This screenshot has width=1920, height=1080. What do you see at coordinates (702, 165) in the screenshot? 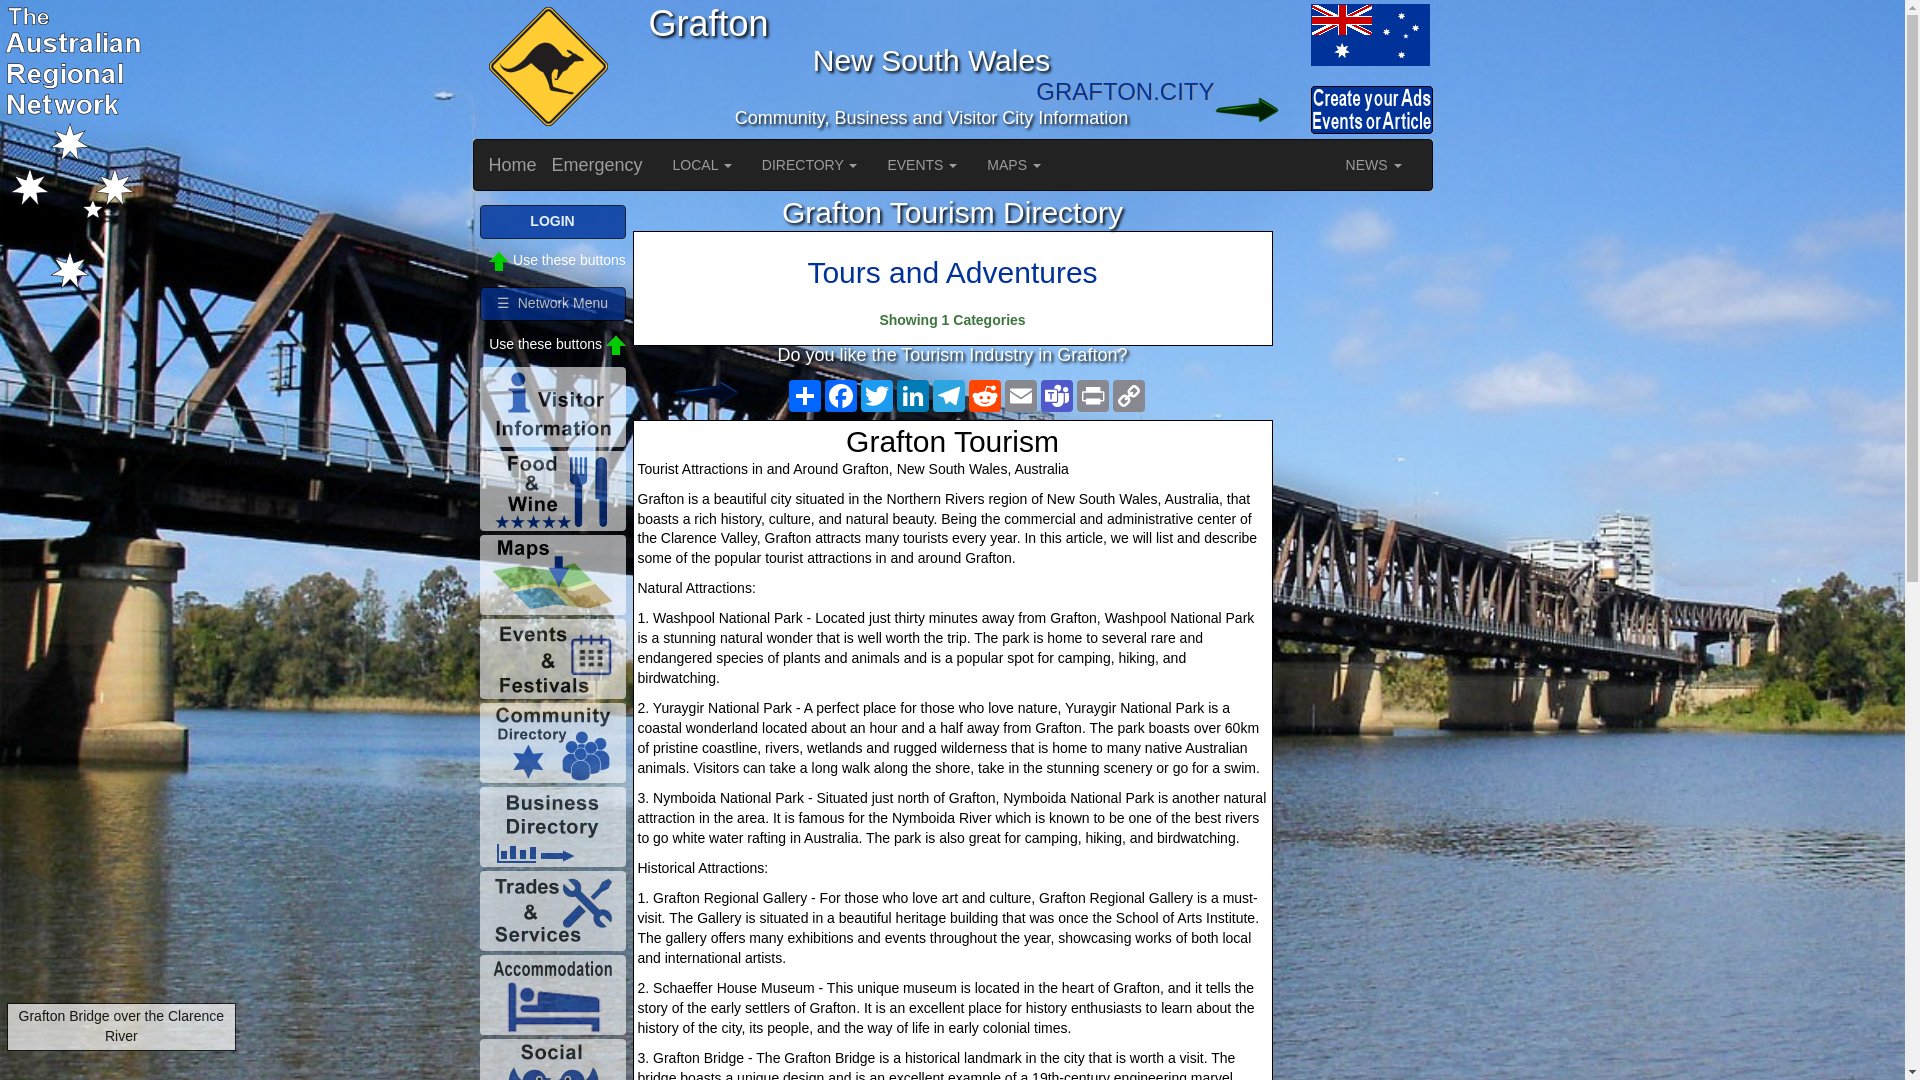
I see `LOCAL` at bounding box center [702, 165].